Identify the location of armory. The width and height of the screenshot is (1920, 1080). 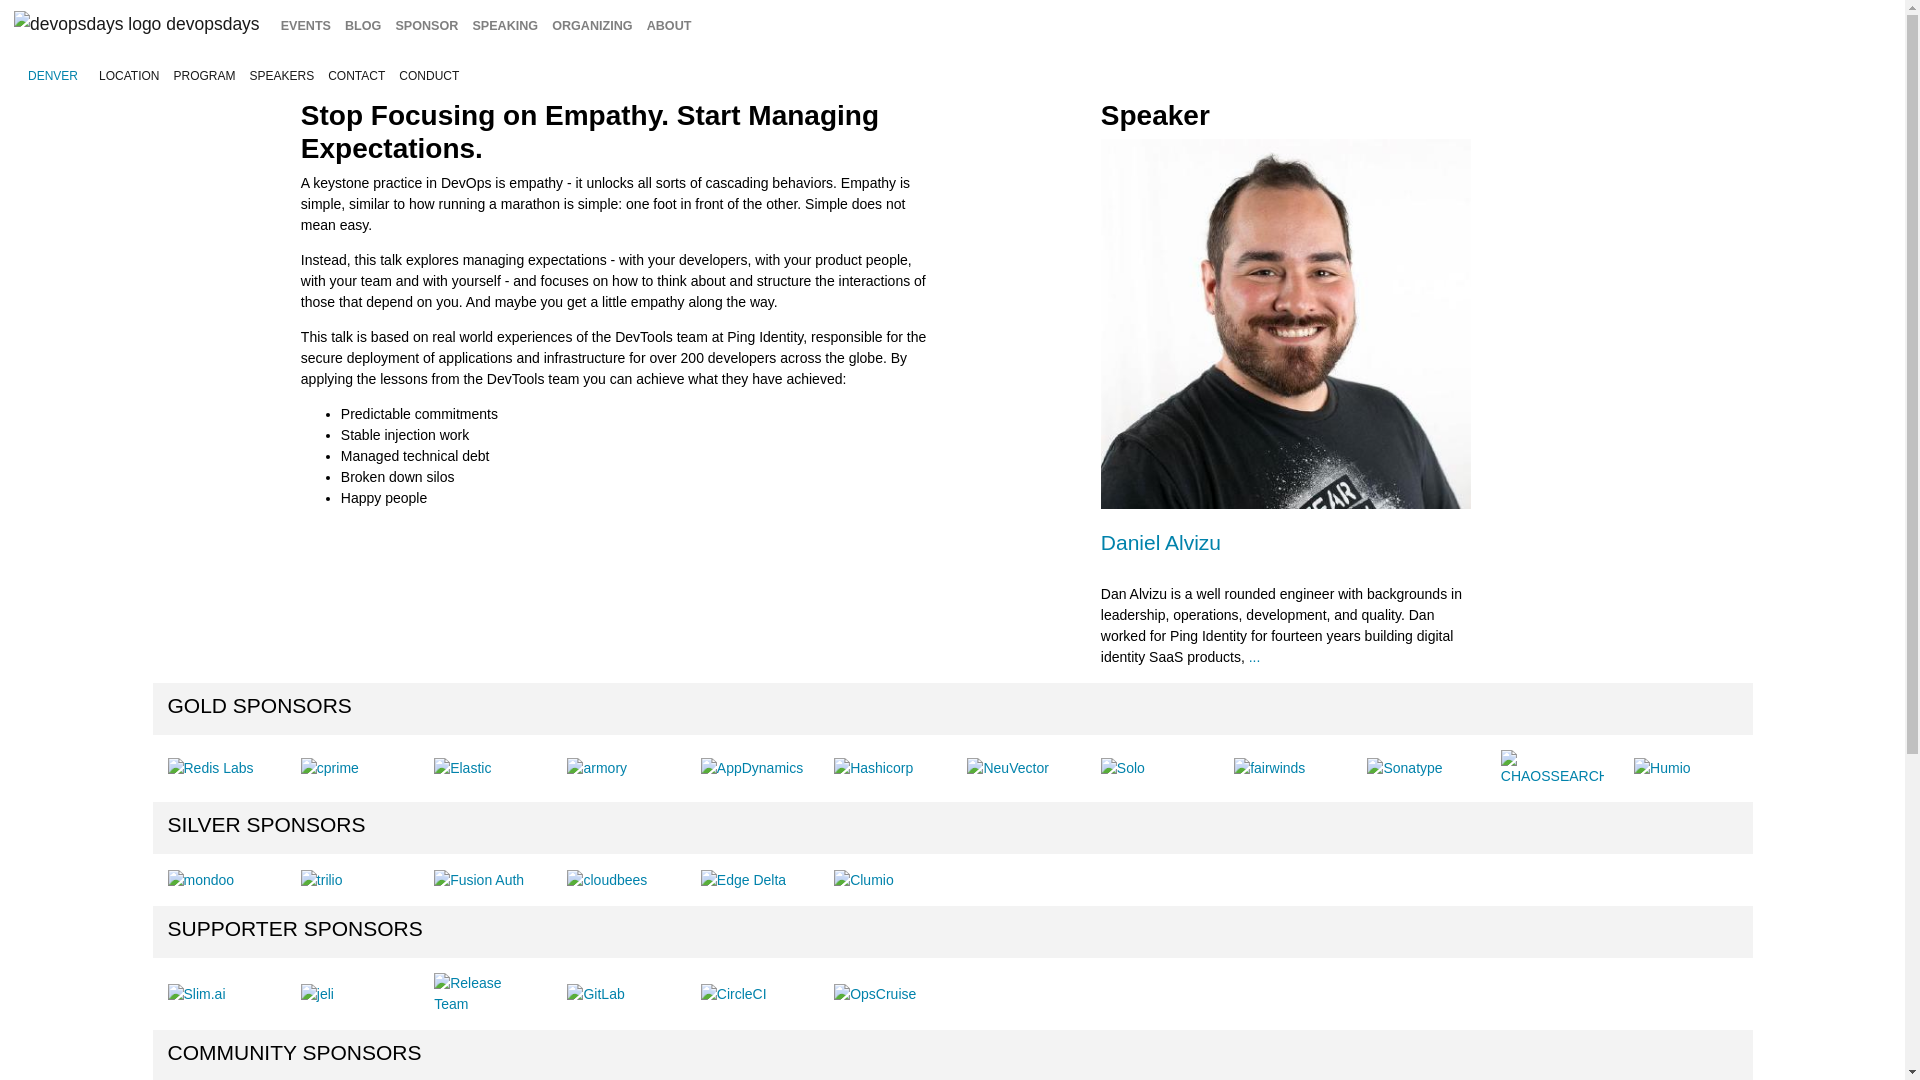
(596, 768).